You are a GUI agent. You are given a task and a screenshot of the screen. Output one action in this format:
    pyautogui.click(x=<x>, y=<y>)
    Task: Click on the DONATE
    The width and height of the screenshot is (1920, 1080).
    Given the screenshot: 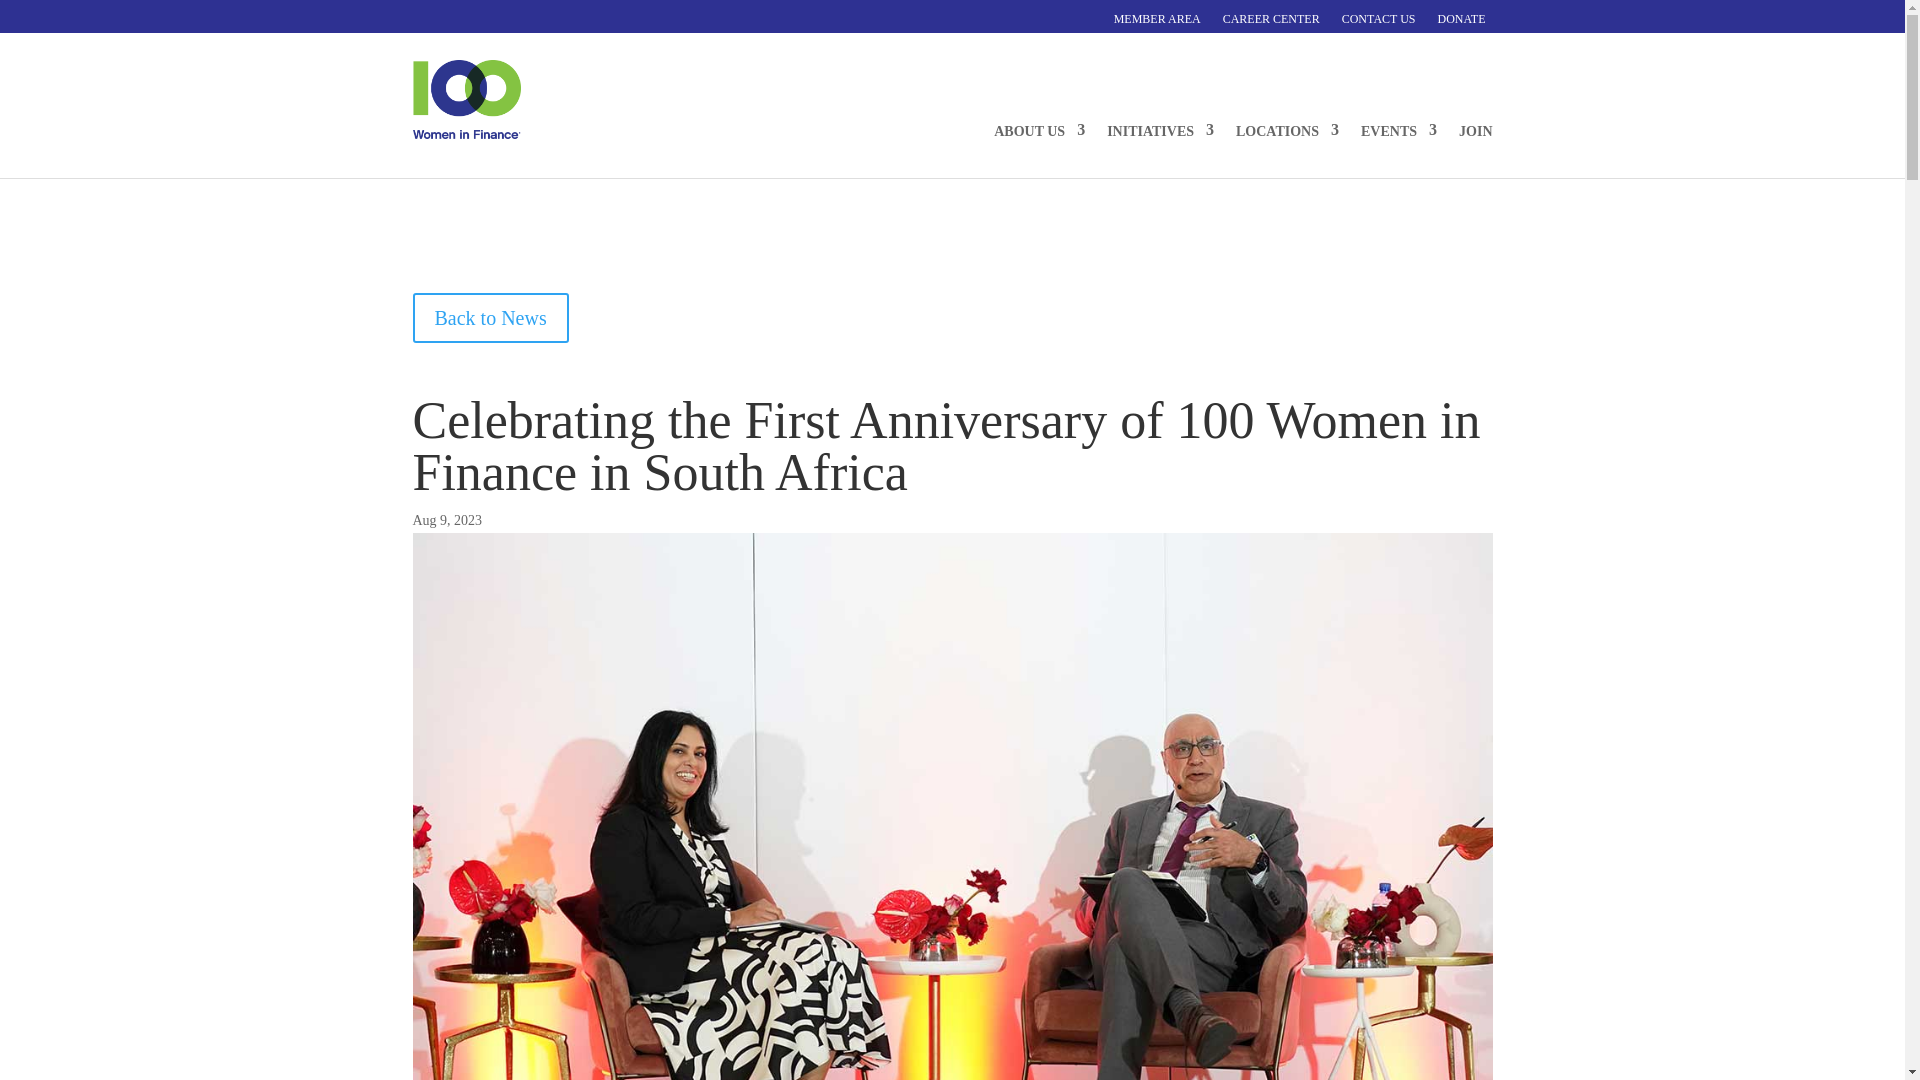 What is the action you would take?
    pyautogui.click(x=1462, y=18)
    